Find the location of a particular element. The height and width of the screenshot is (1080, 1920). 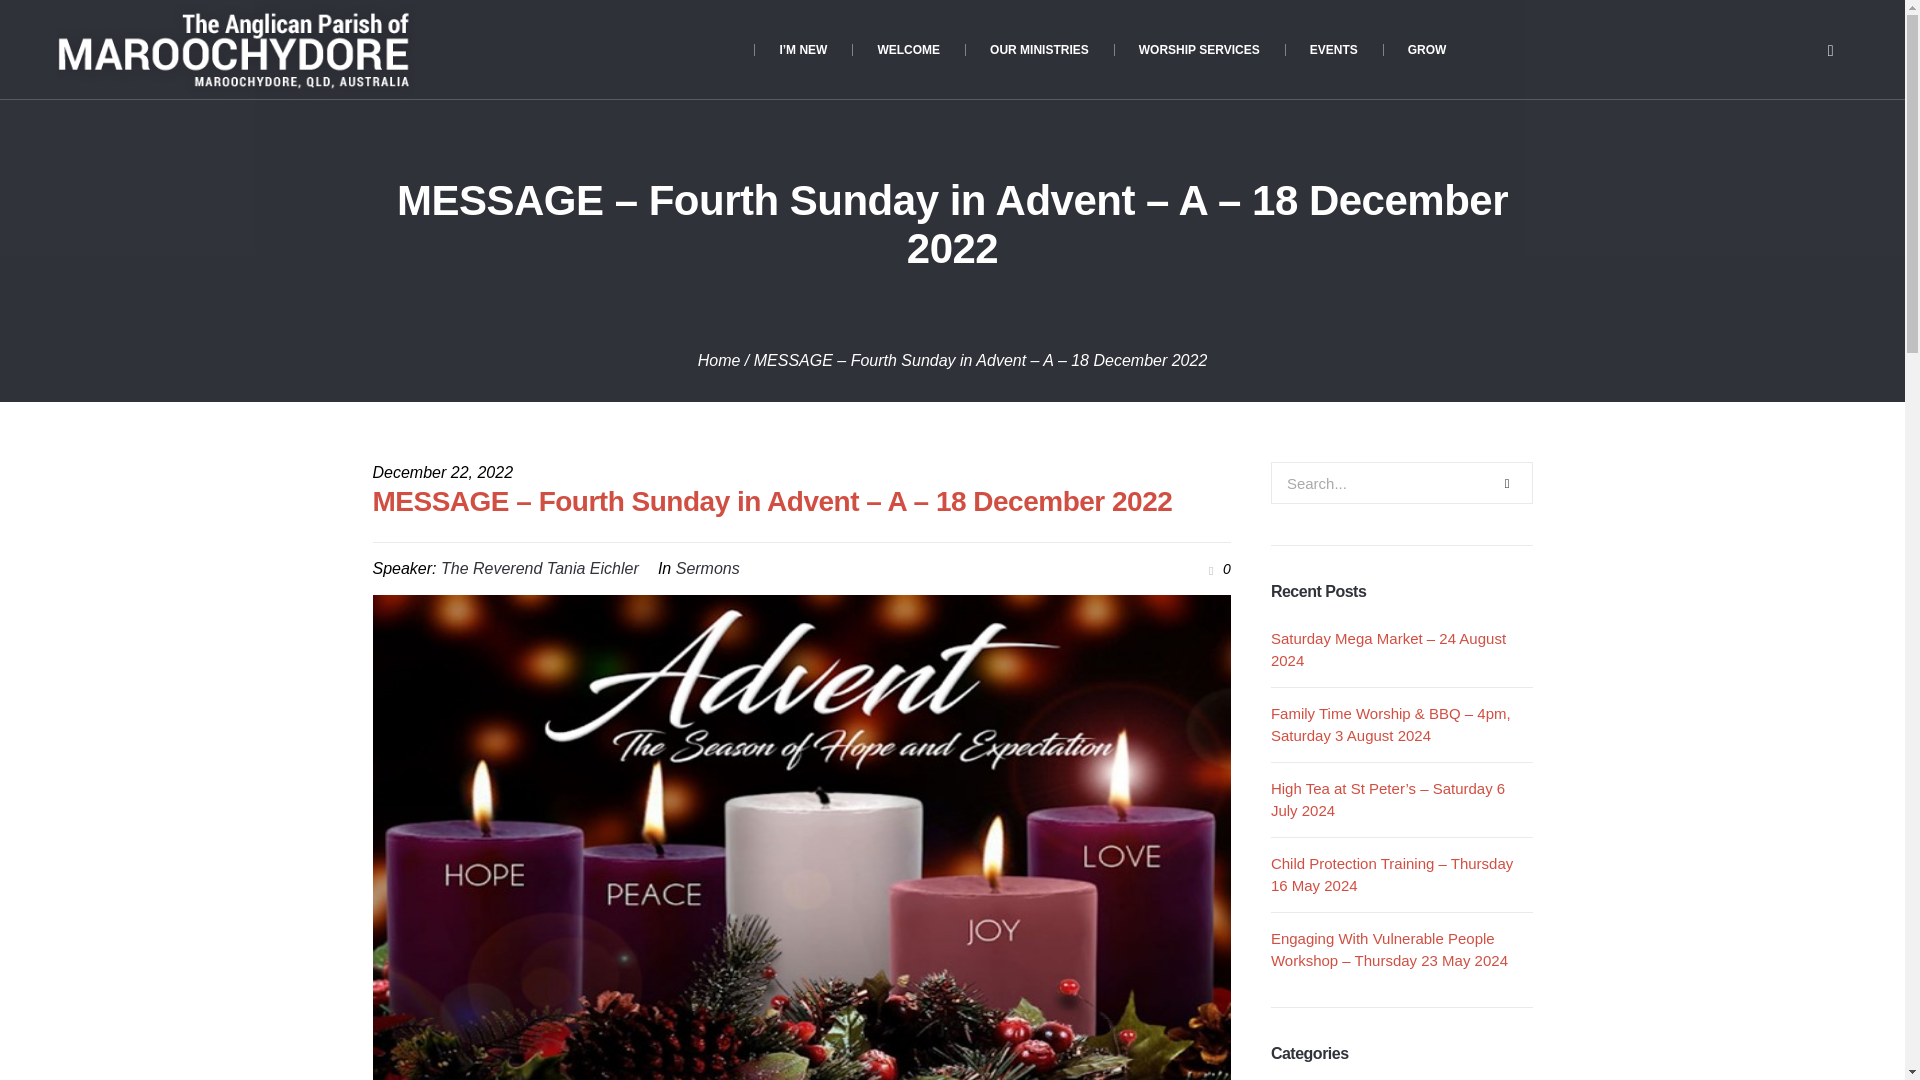

EVENTS is located at coordinates (1333, 50).